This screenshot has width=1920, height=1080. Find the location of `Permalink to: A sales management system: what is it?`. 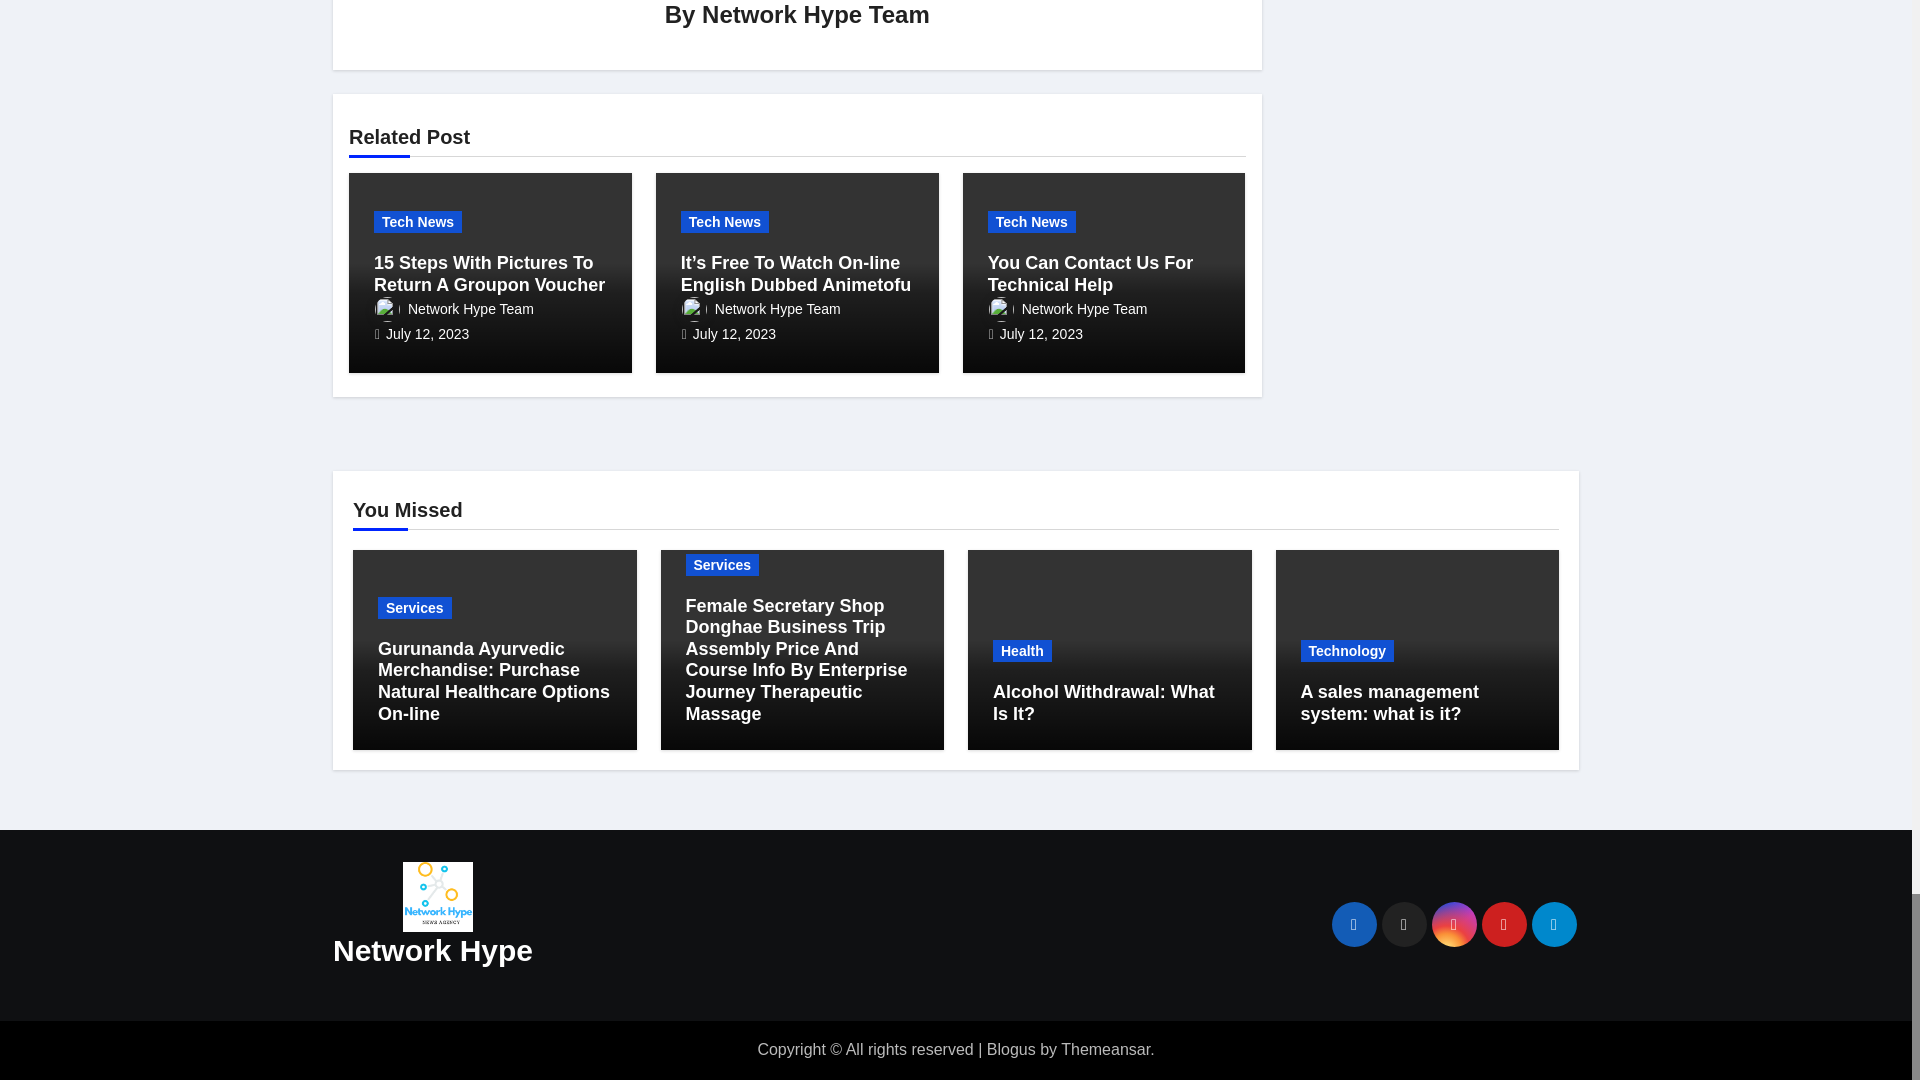

Permalink to: A sales management system: what is it? is located at coordinates (1388, 702).